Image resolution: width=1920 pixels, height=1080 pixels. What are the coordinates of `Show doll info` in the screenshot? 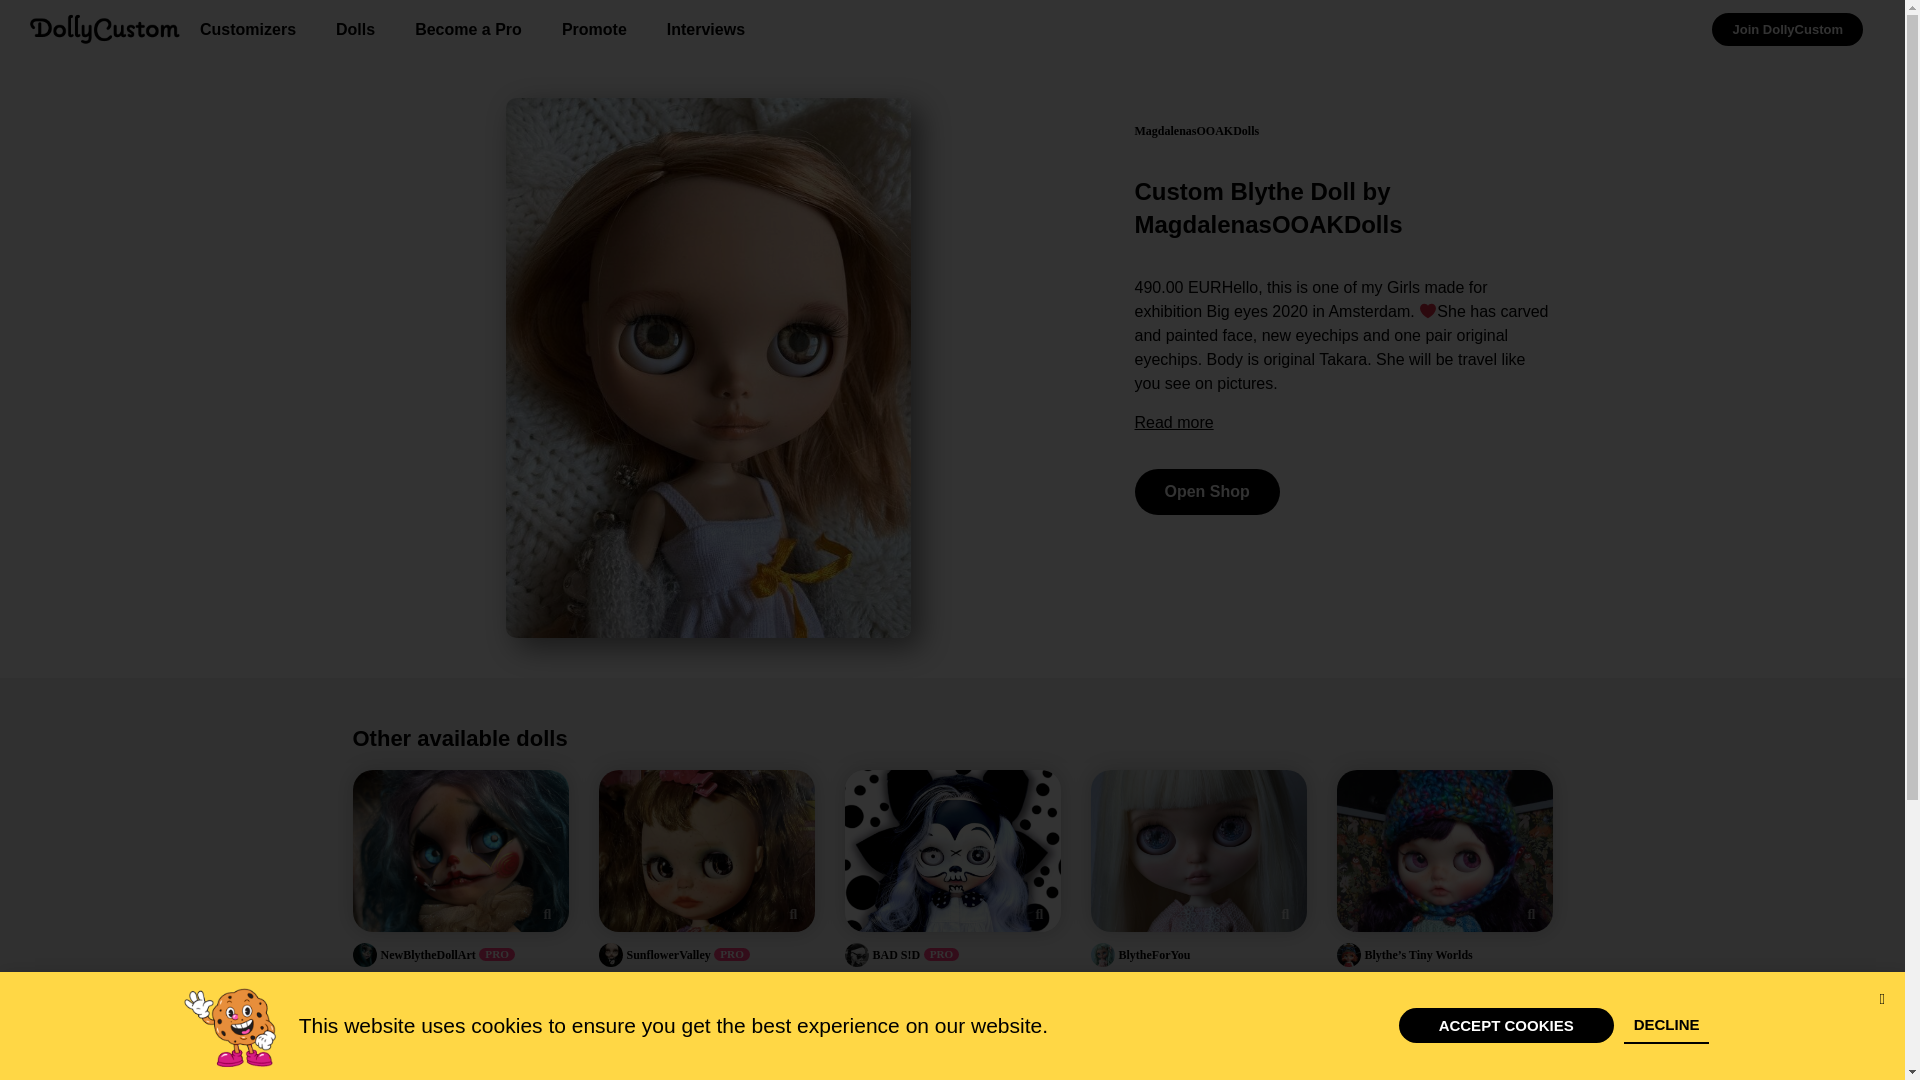 It's located at (792, 913).